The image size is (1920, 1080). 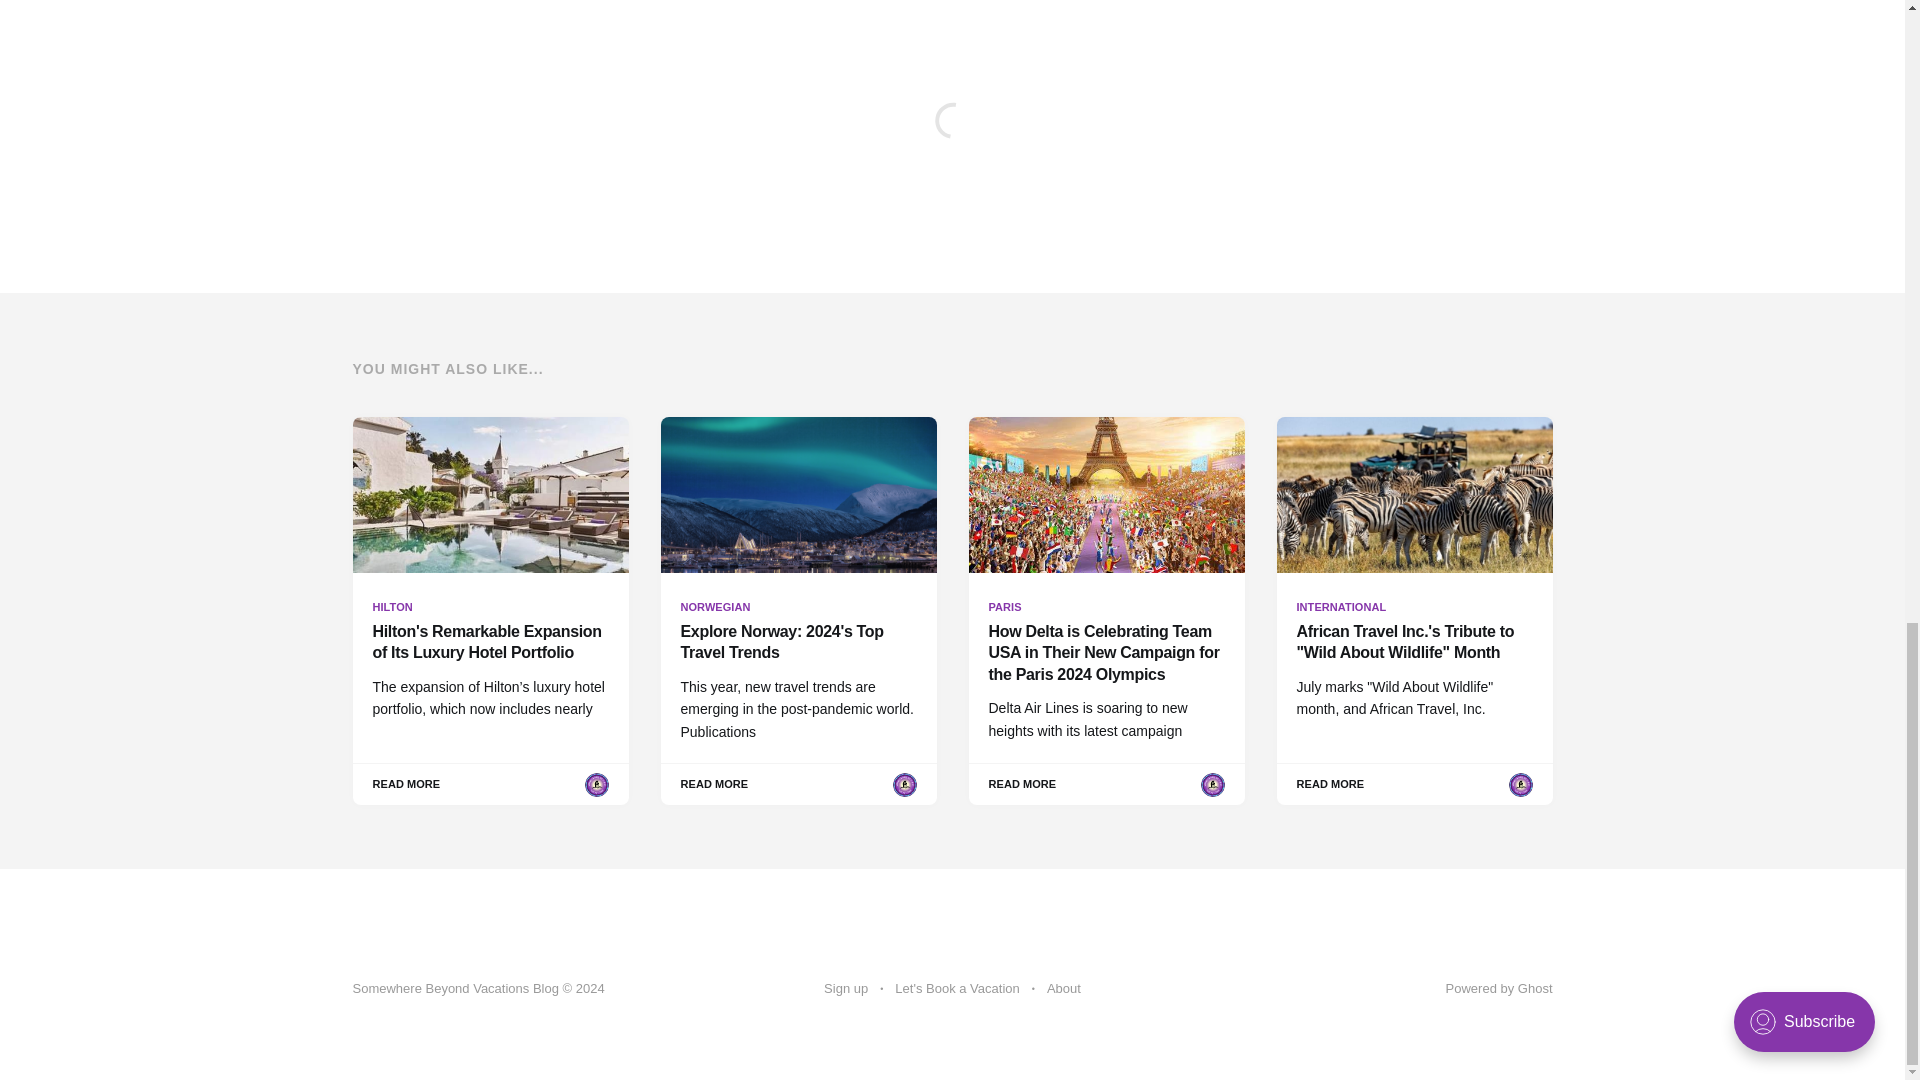 What do you see at coordinates (1499, 988) in the screenshot?
I see `Powered by Ghost` at bounding box center [1499, 988].